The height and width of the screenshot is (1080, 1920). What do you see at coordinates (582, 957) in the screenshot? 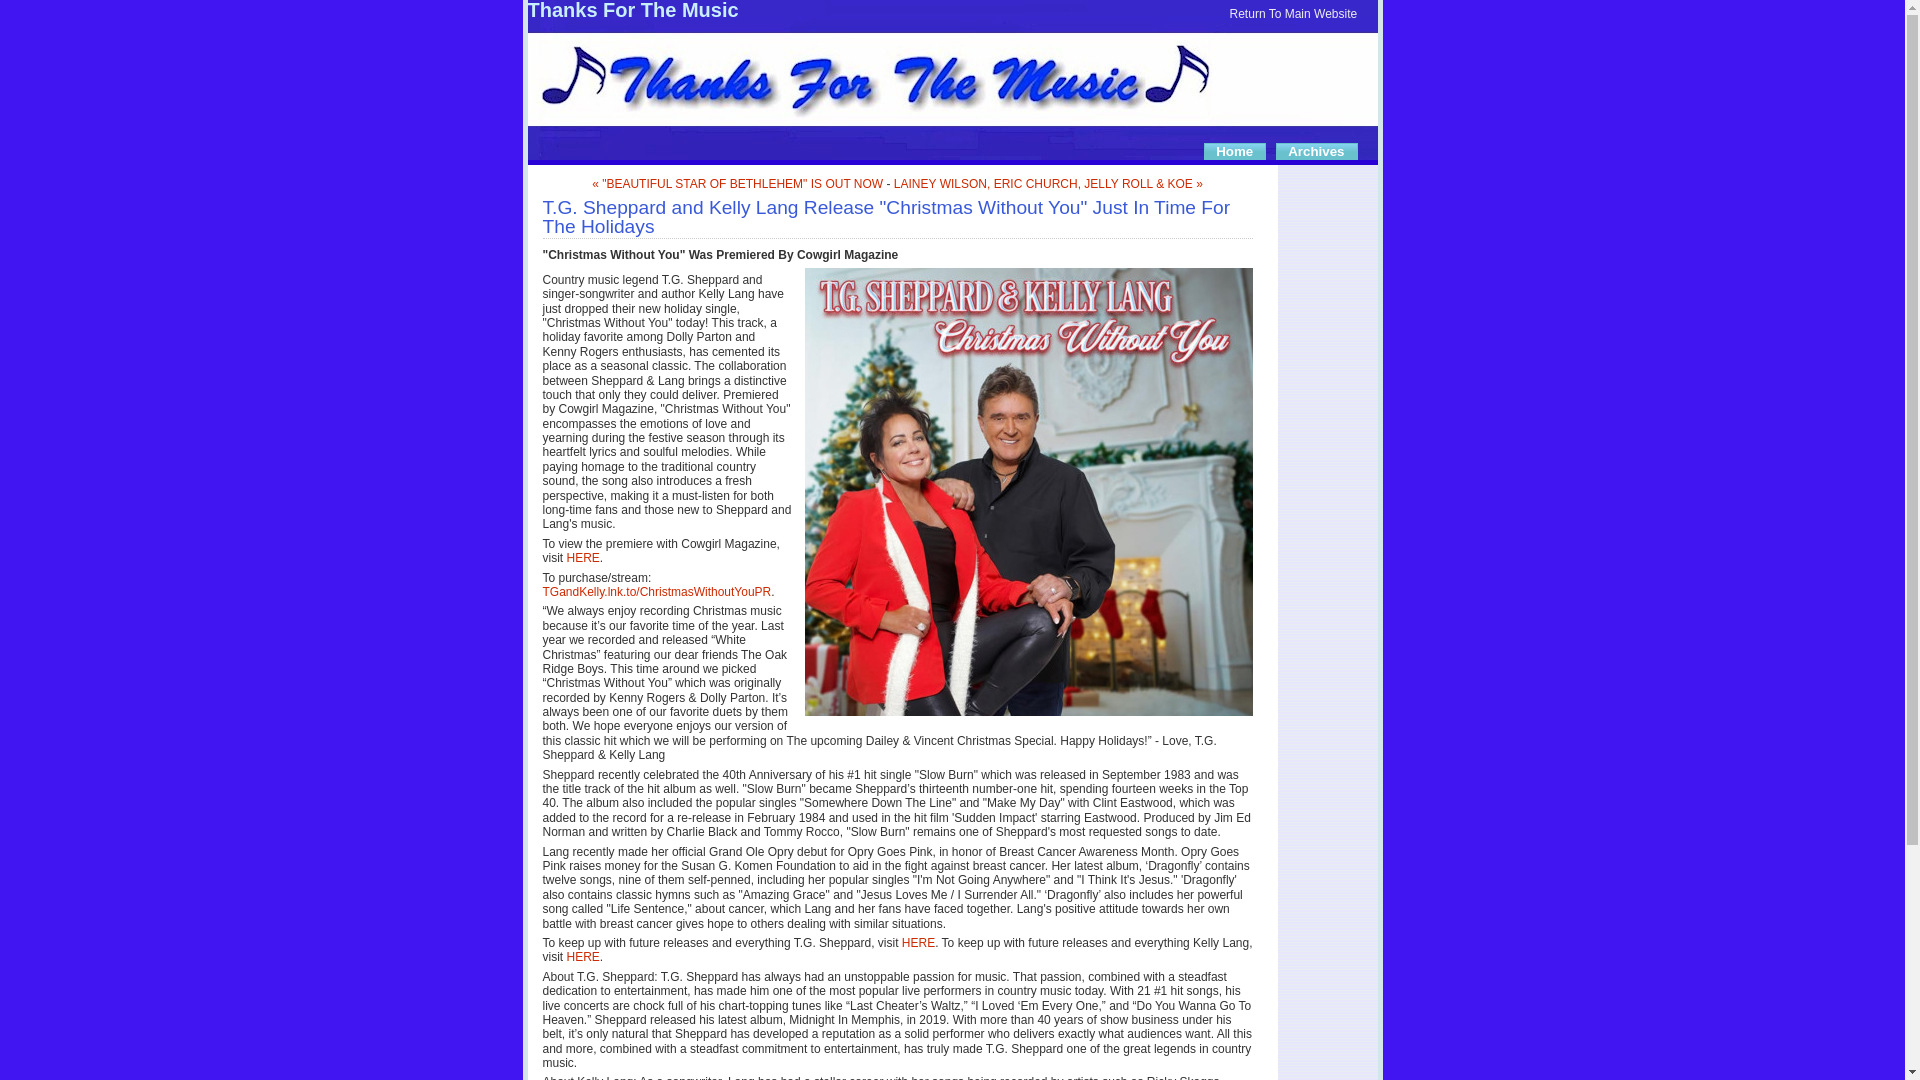
I see `HERE` at bounding box center [582, 957].